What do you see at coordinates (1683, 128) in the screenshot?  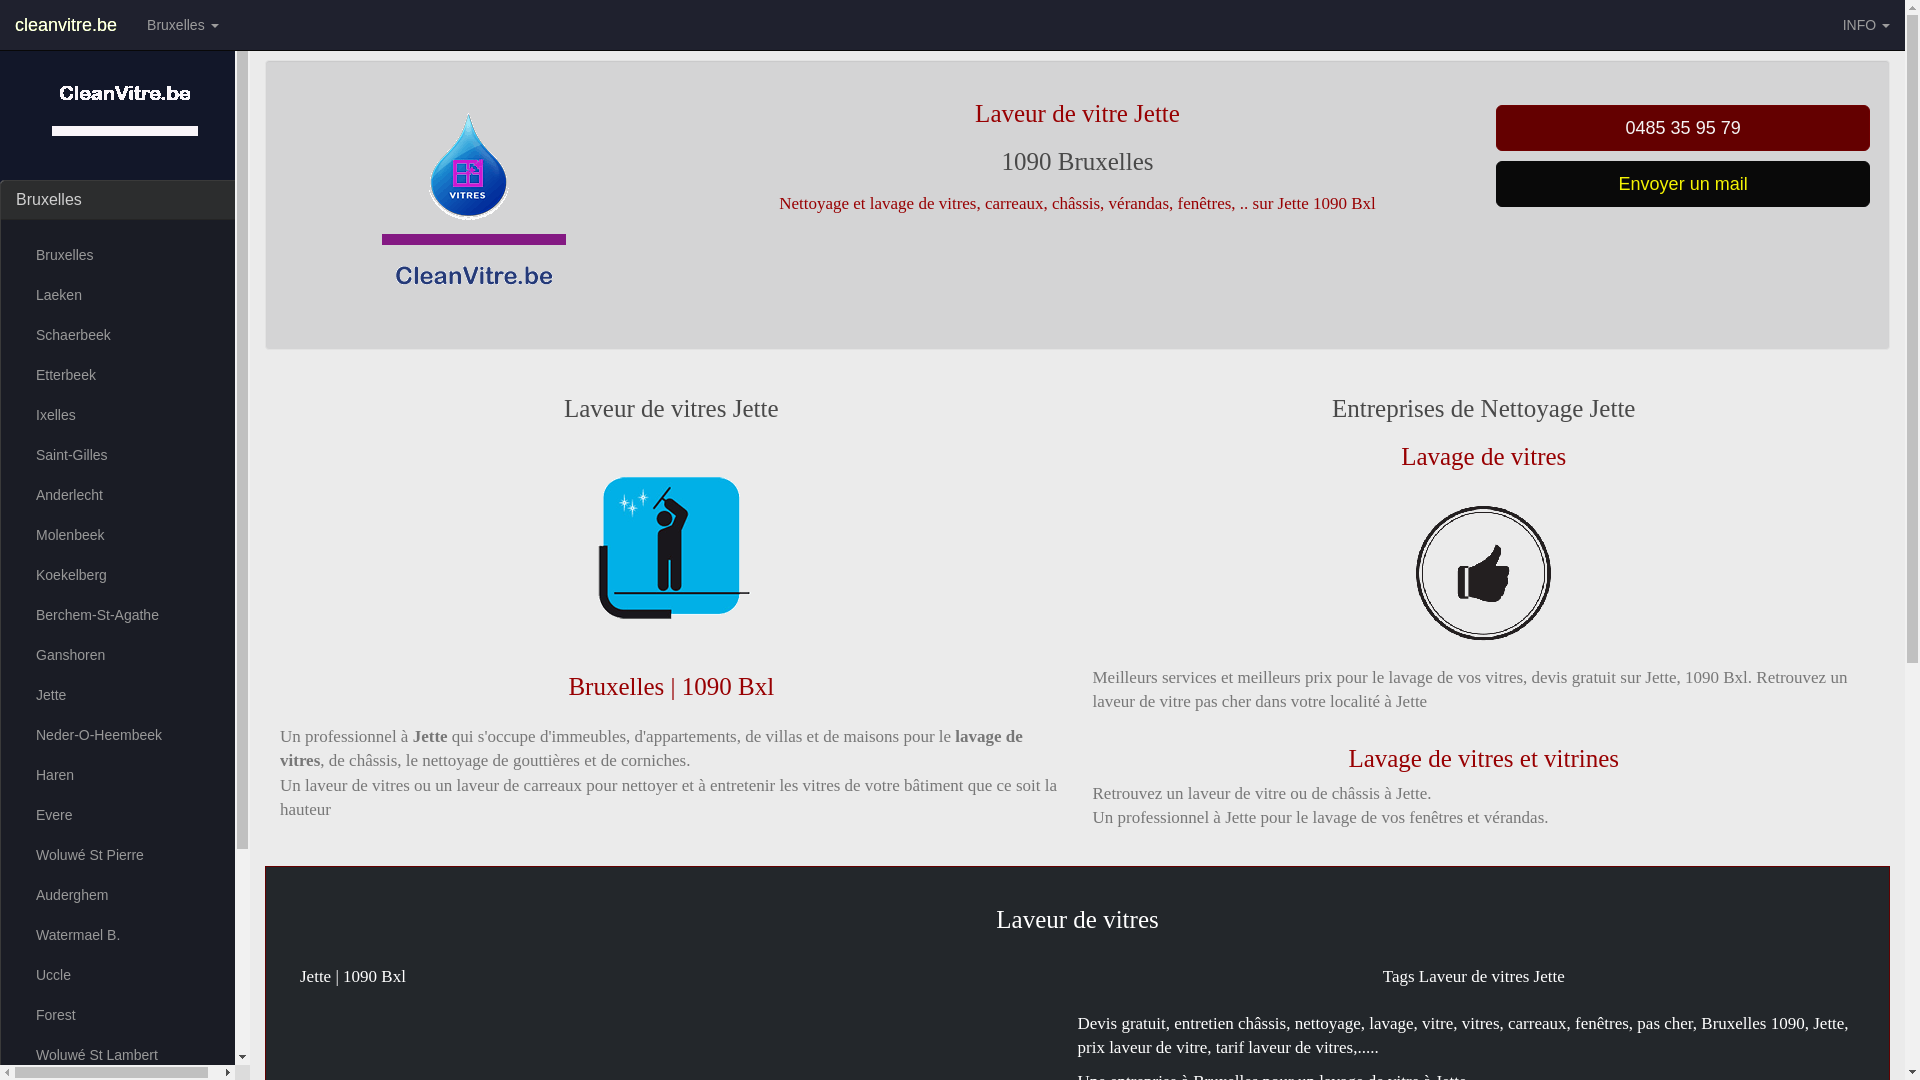 I see `0485 35 95 79` at bounding box center [1683, 128].